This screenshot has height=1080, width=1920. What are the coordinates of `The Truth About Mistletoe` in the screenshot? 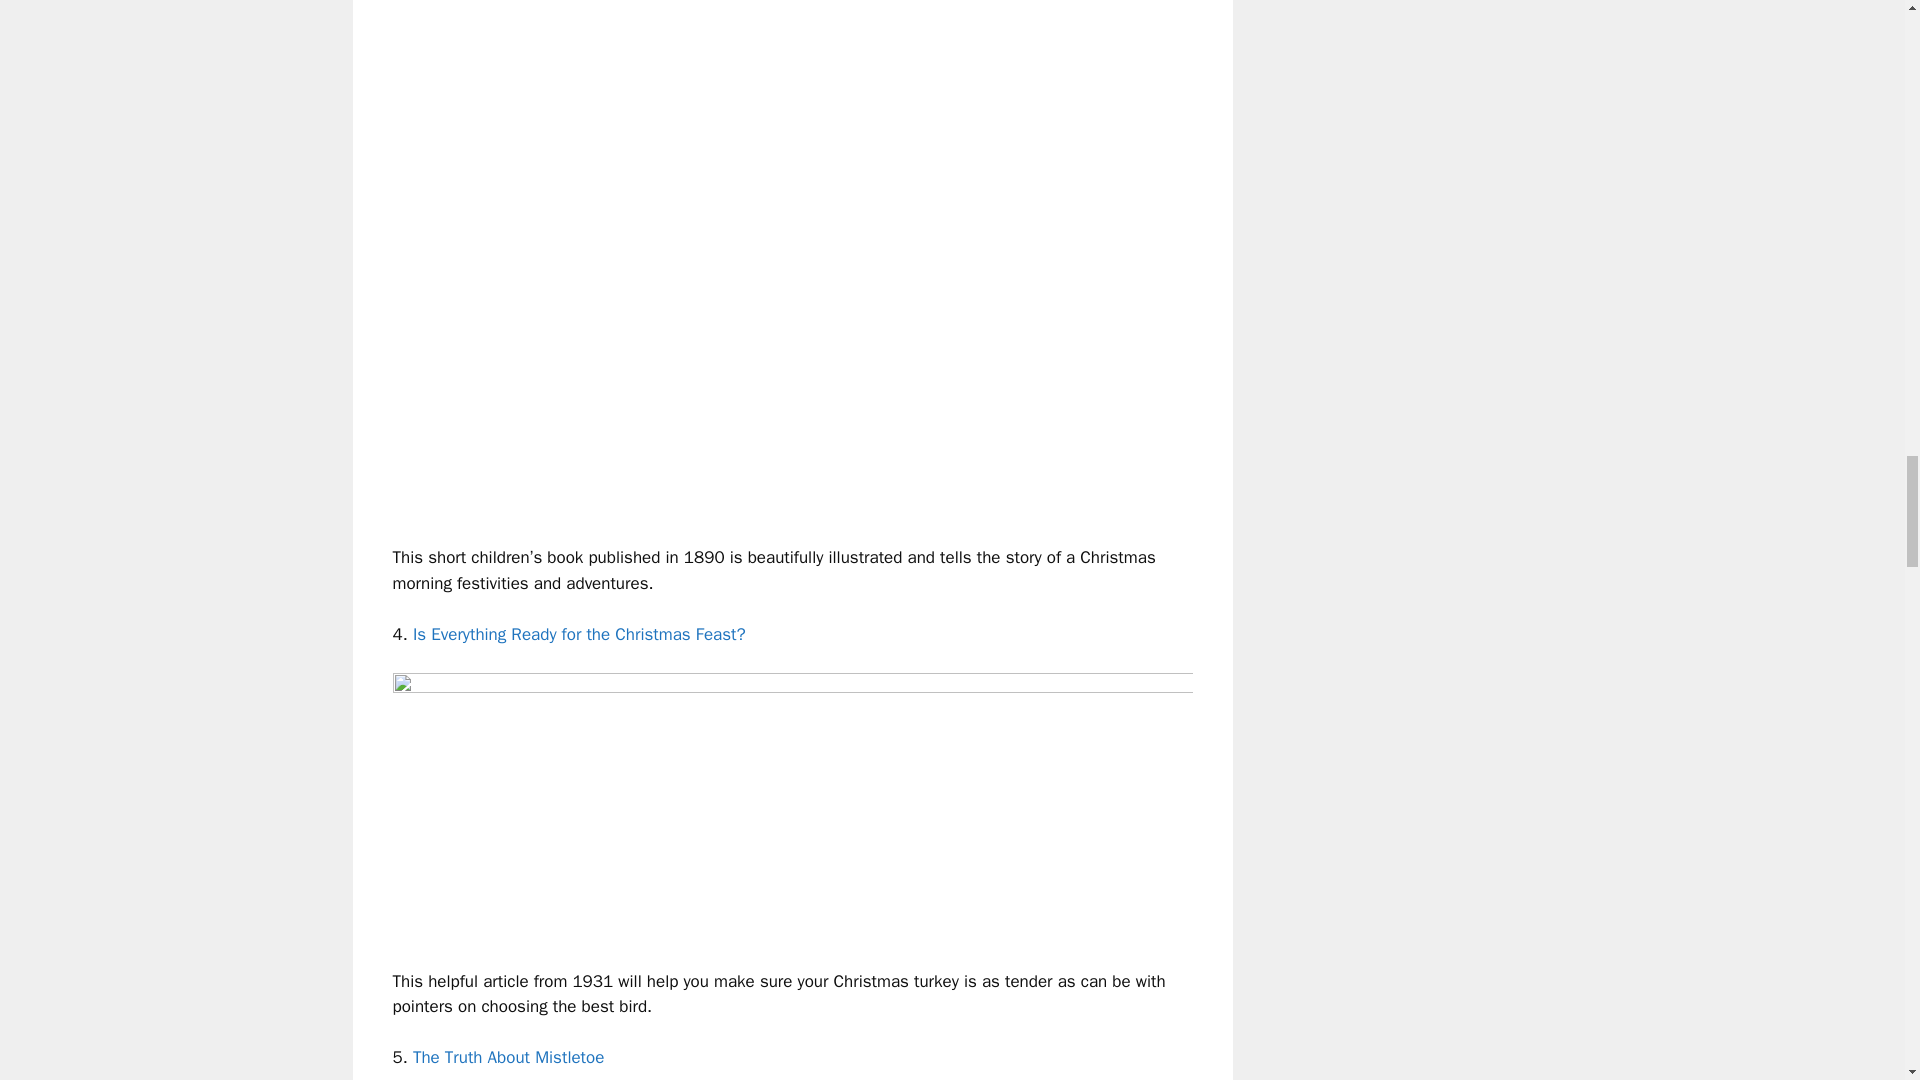 It's located at (508, 1057).